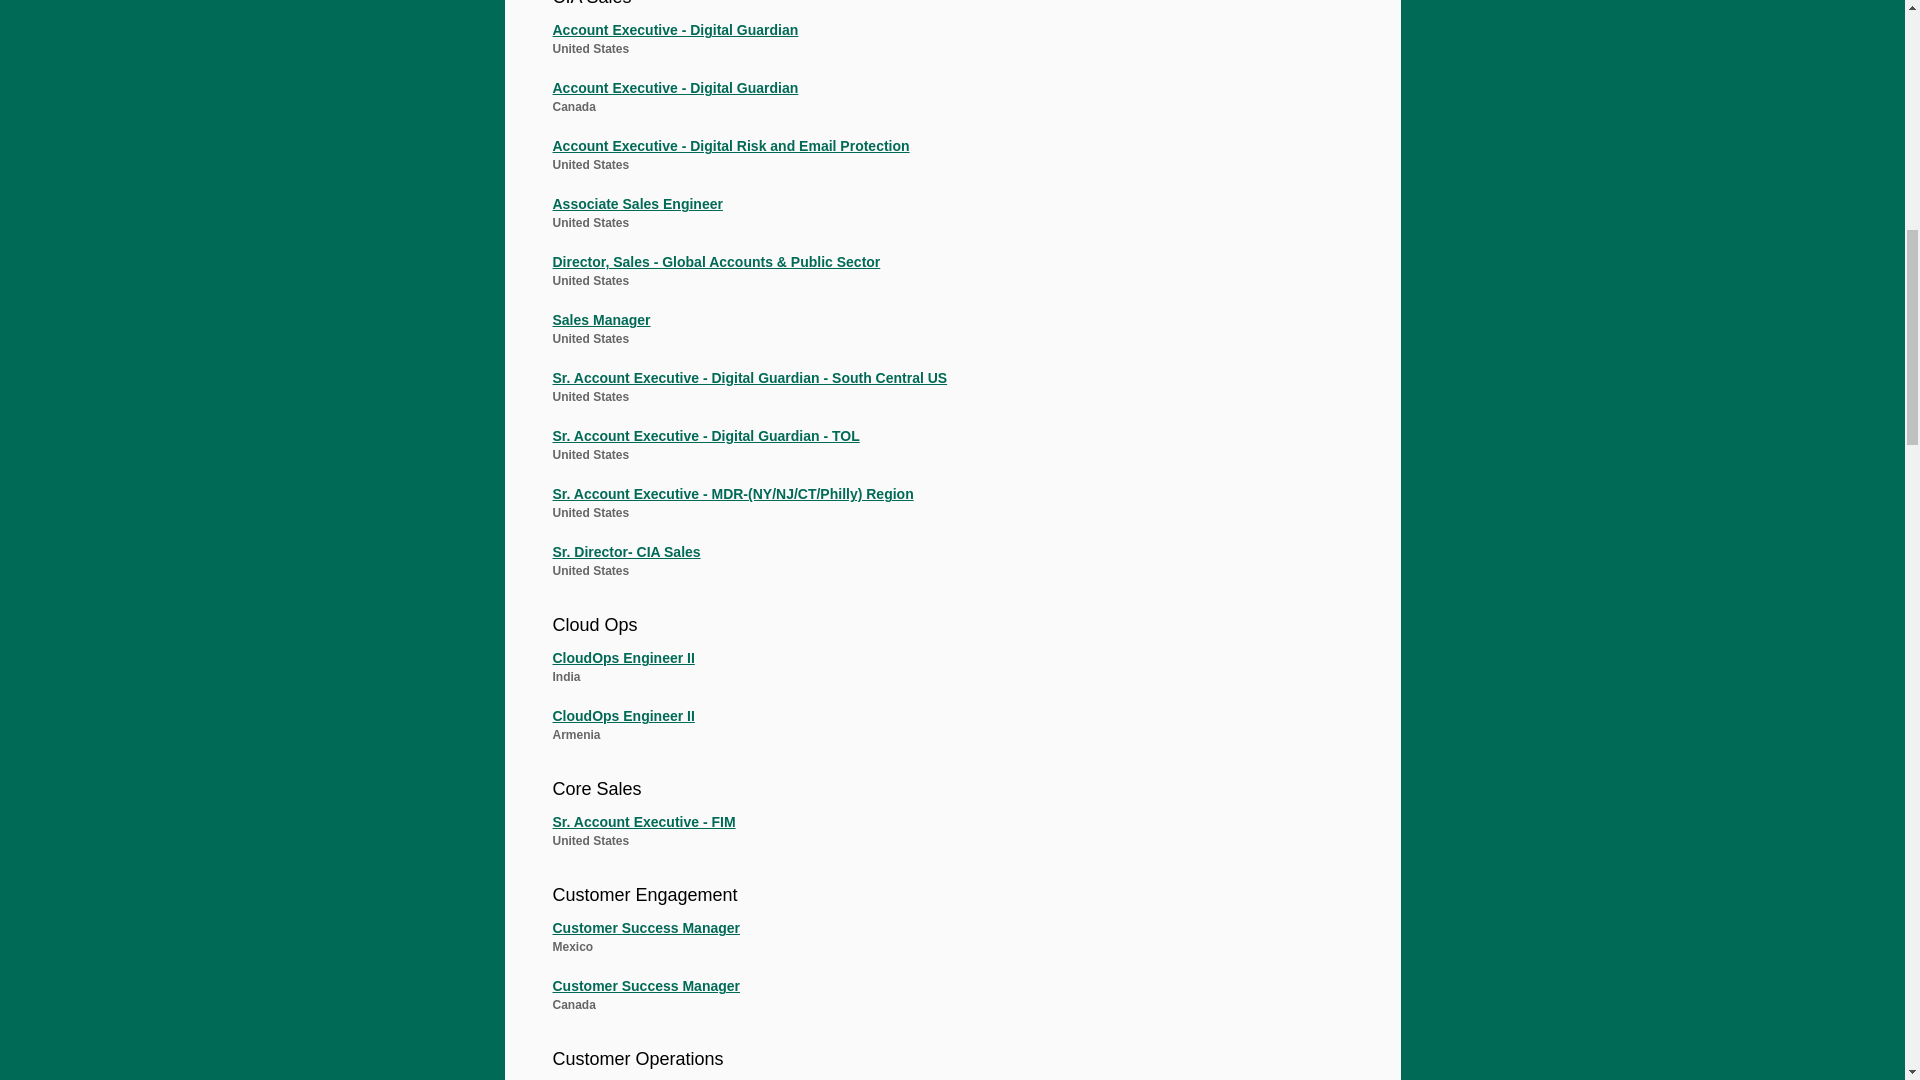  Describe the element at coordinates (941, 35) in the screenshot. I see `Account Executive - Digital Guardian` at that location.